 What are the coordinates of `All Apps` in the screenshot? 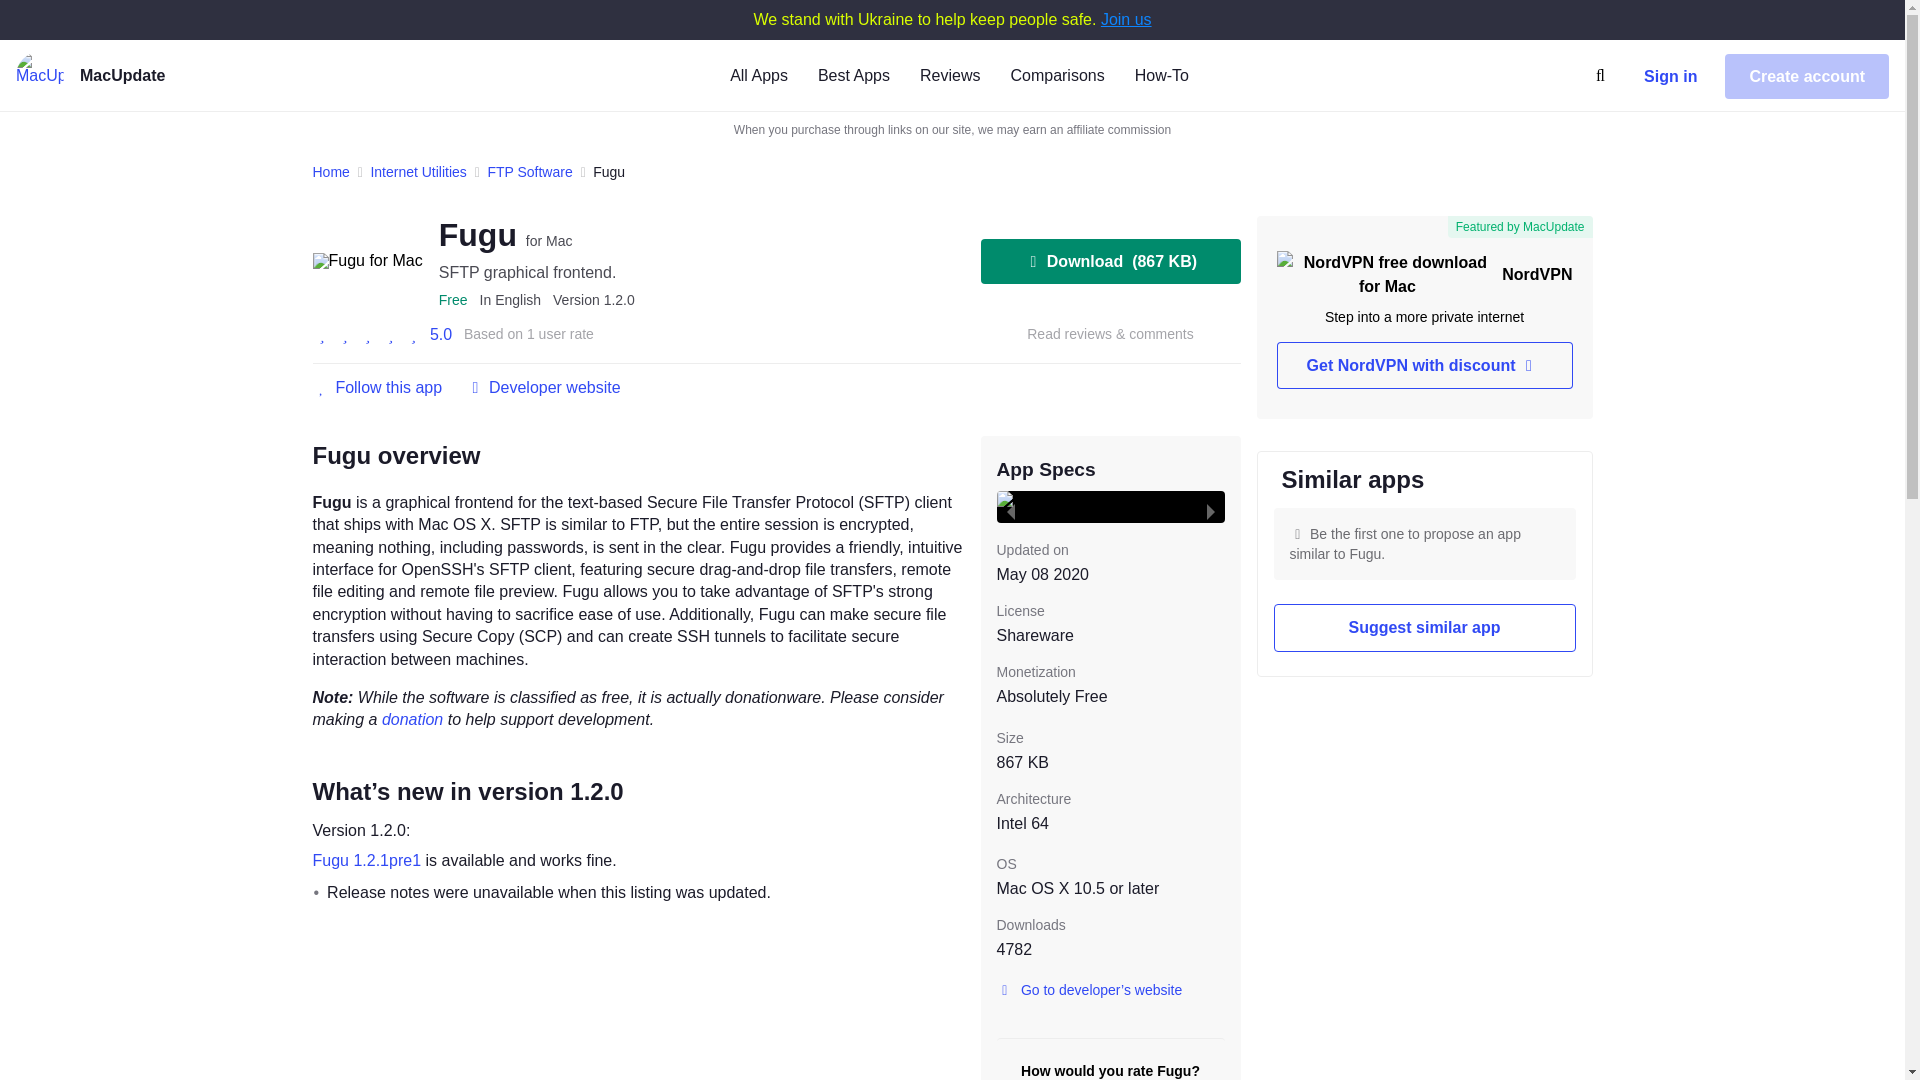 It's located at (758, 74).